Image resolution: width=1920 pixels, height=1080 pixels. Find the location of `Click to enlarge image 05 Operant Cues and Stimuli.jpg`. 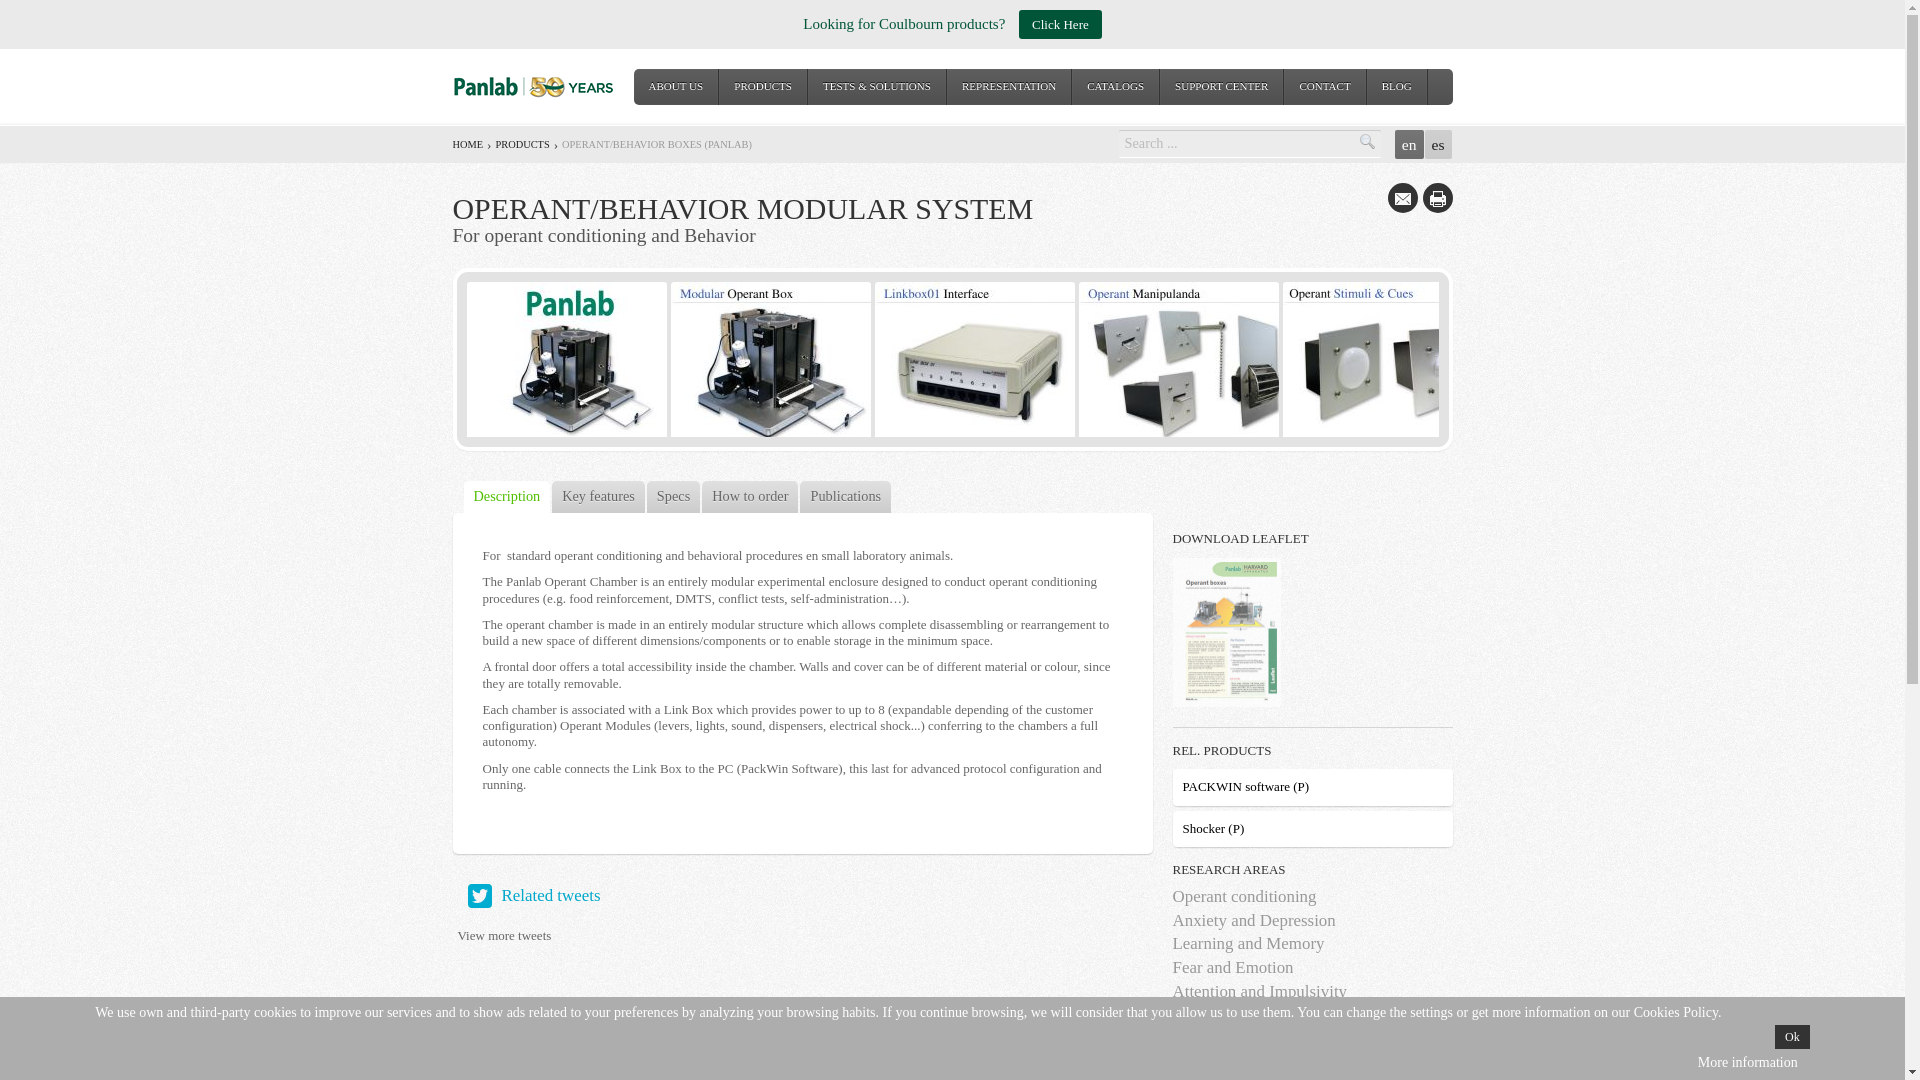

Click to enlarge image 05 Operant Cues and Stimuli.jpg is located at coordinates (1382, 361).